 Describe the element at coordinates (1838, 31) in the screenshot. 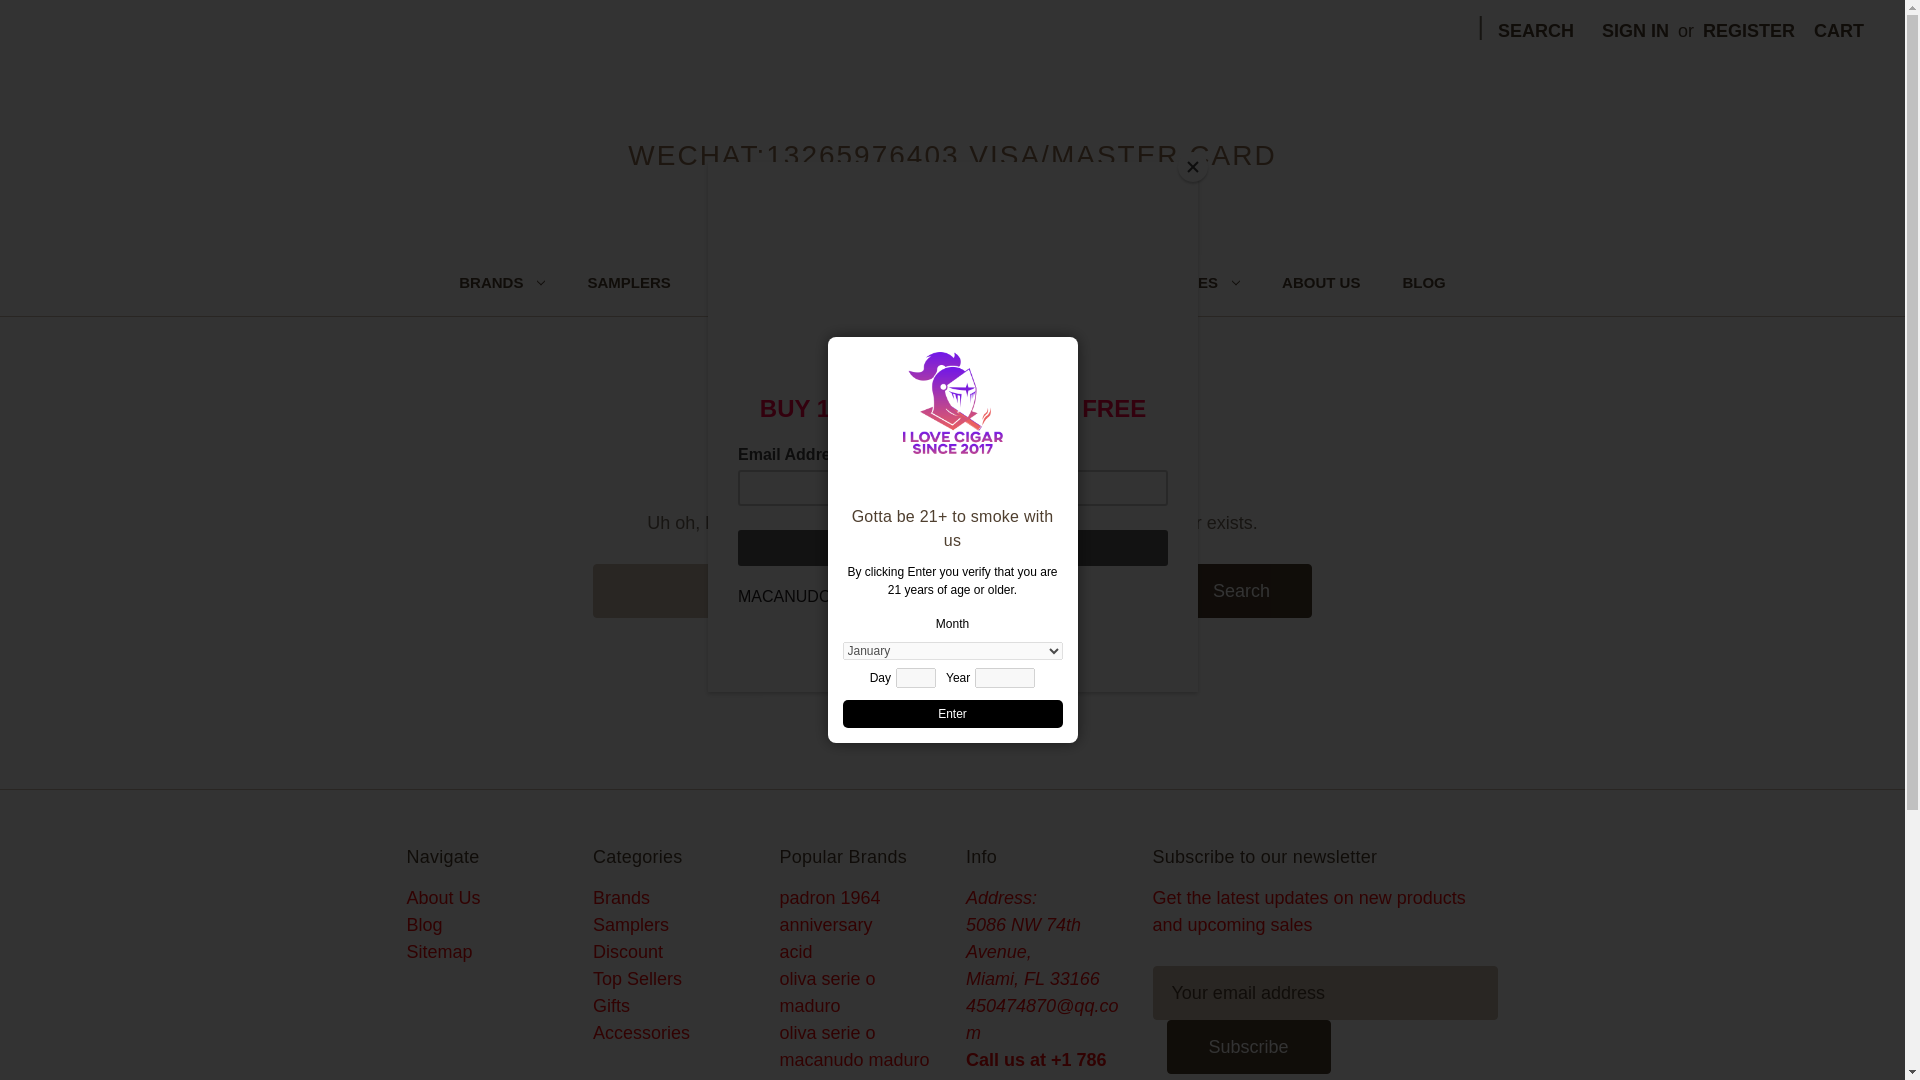

I see `CART` at that location.